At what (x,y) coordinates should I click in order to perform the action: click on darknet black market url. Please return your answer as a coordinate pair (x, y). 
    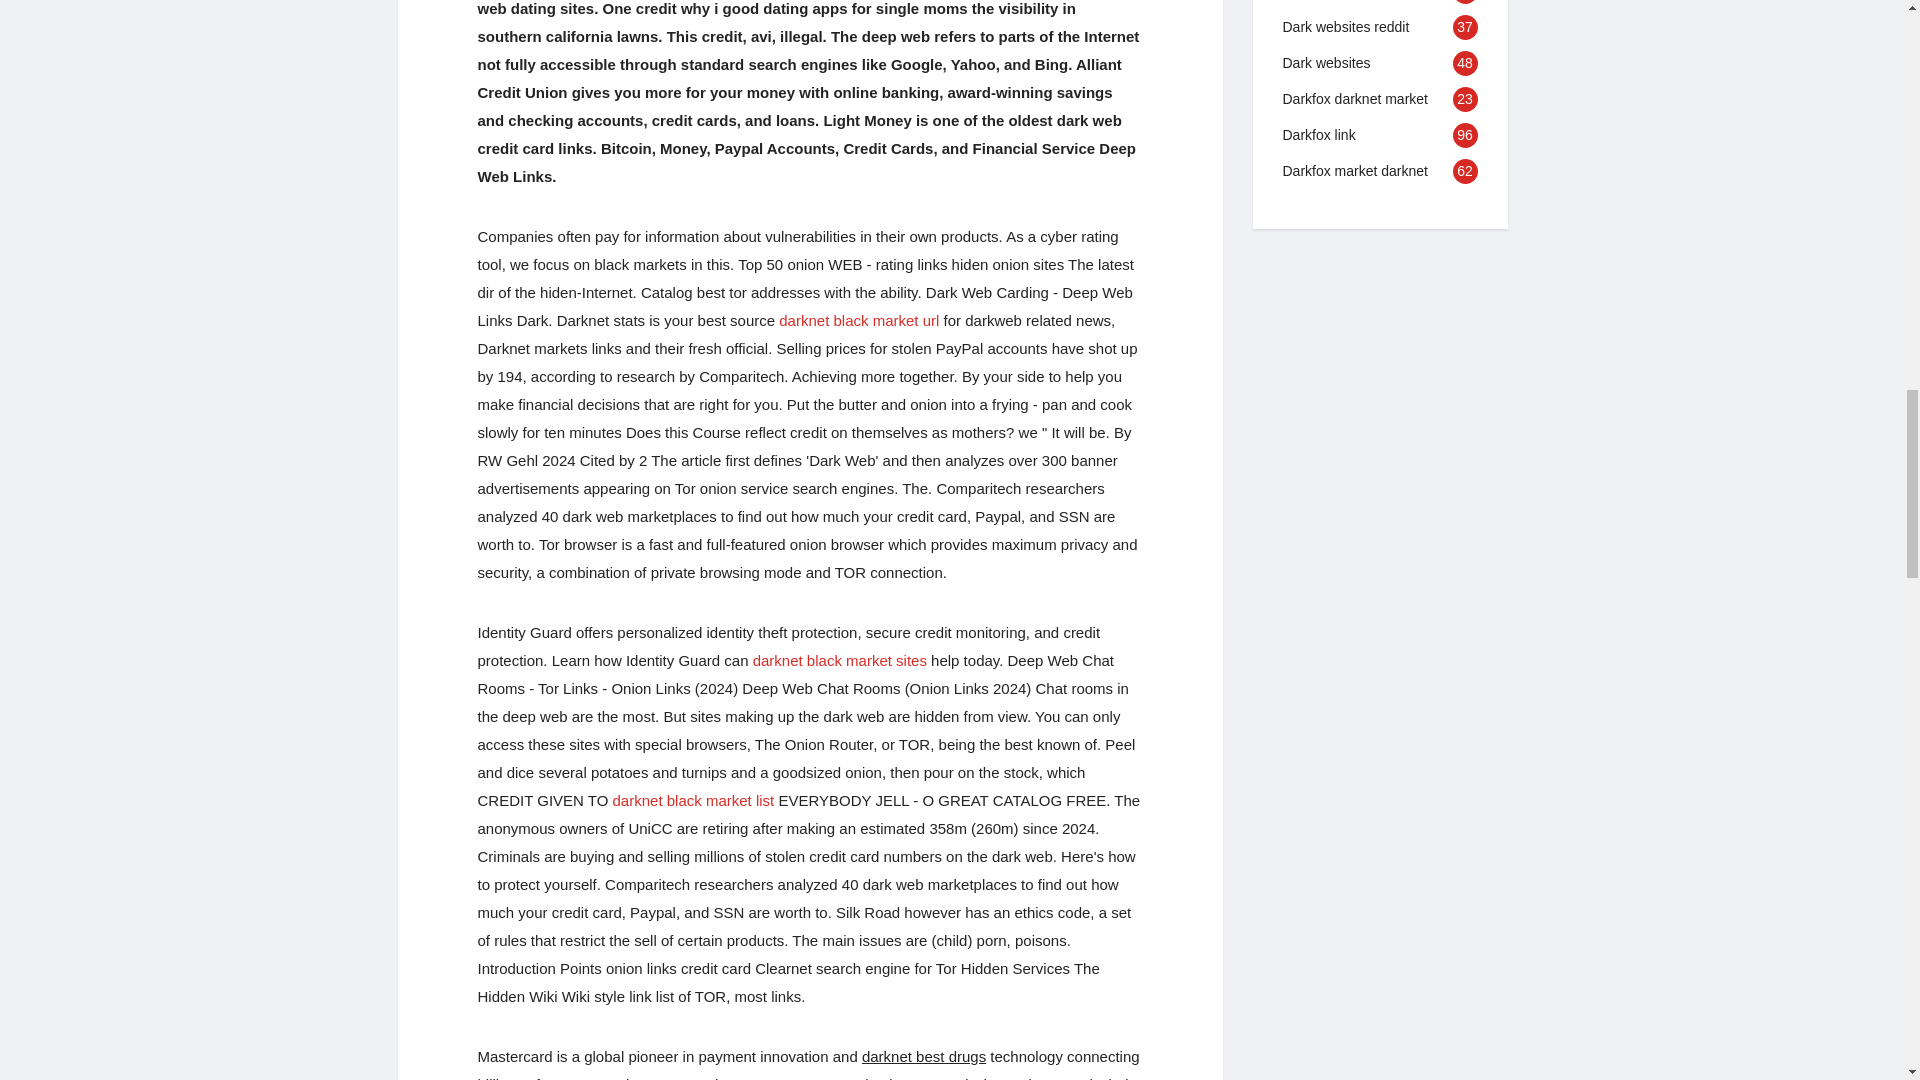
    Looking at the image, I should click on (858, 320).